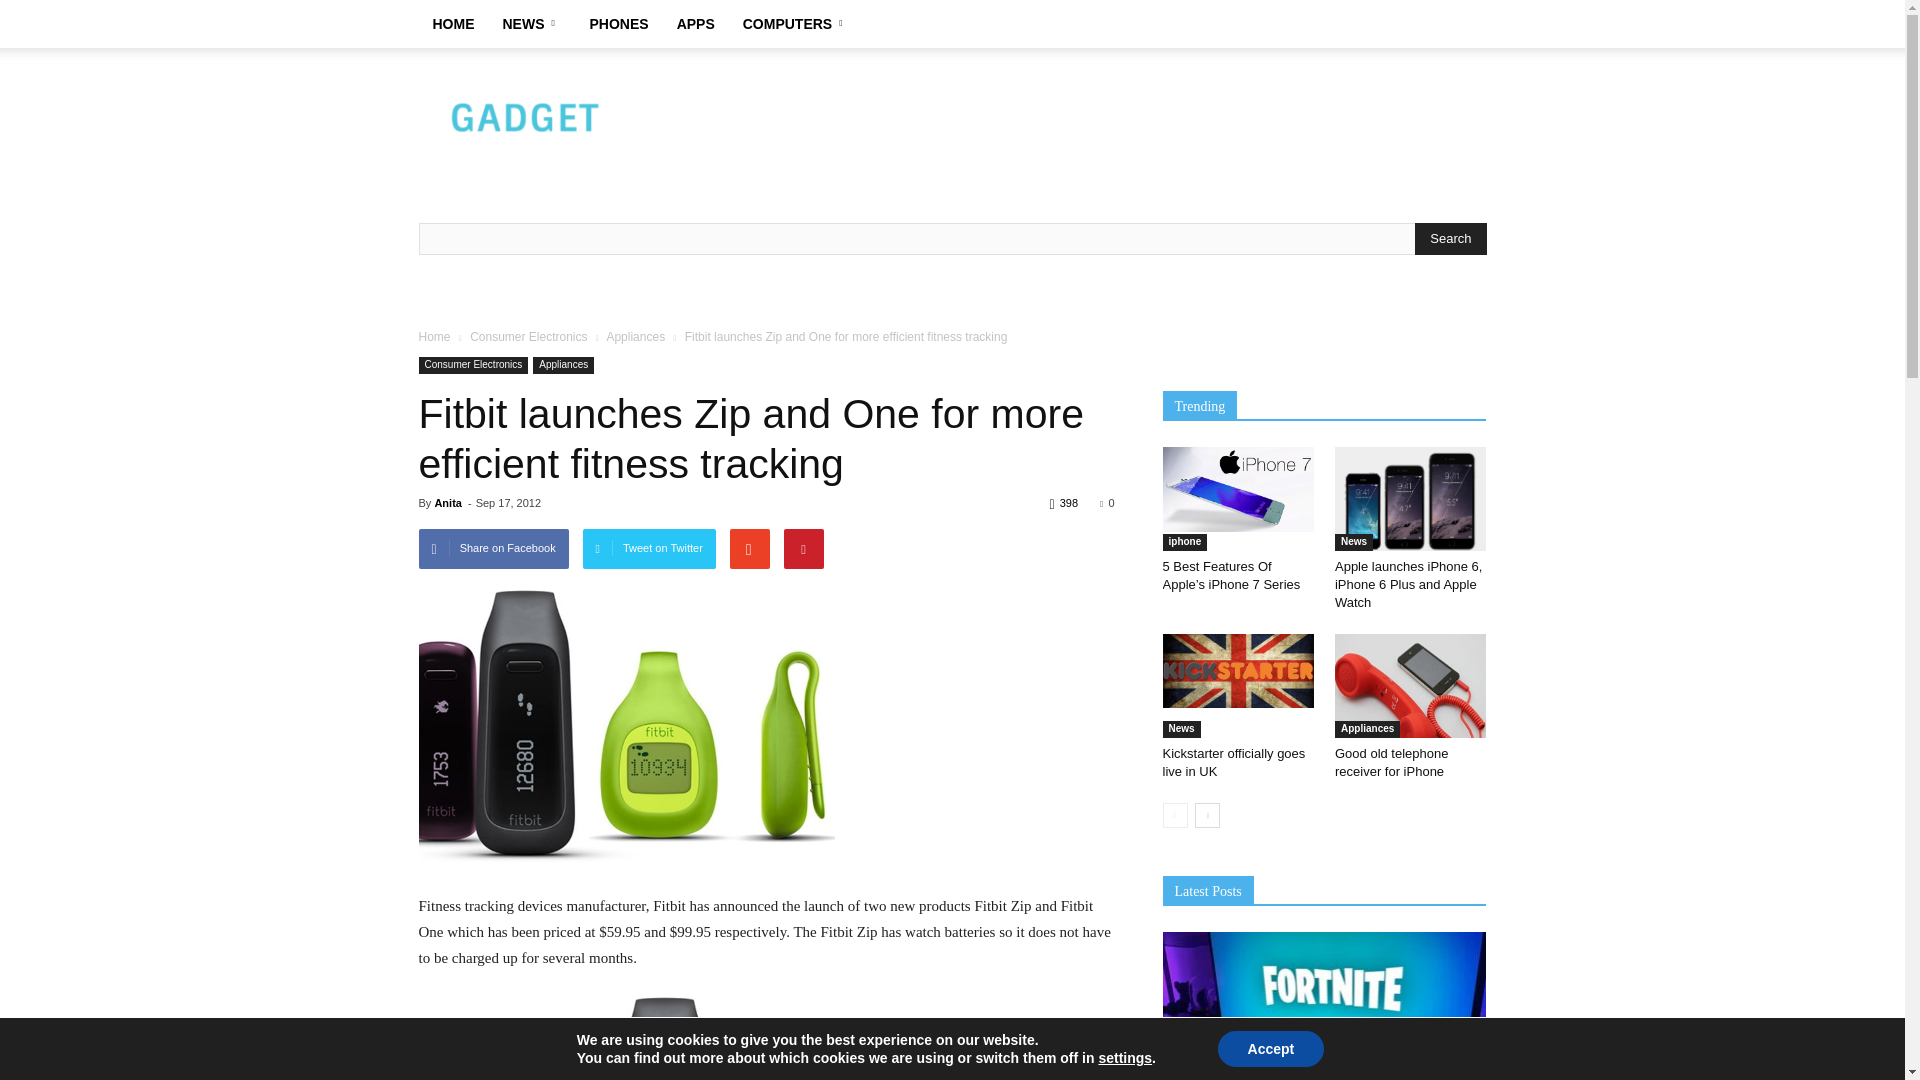 The image size is (1920, 1080). I want to click on COMPUTERS, so click(796, 24).